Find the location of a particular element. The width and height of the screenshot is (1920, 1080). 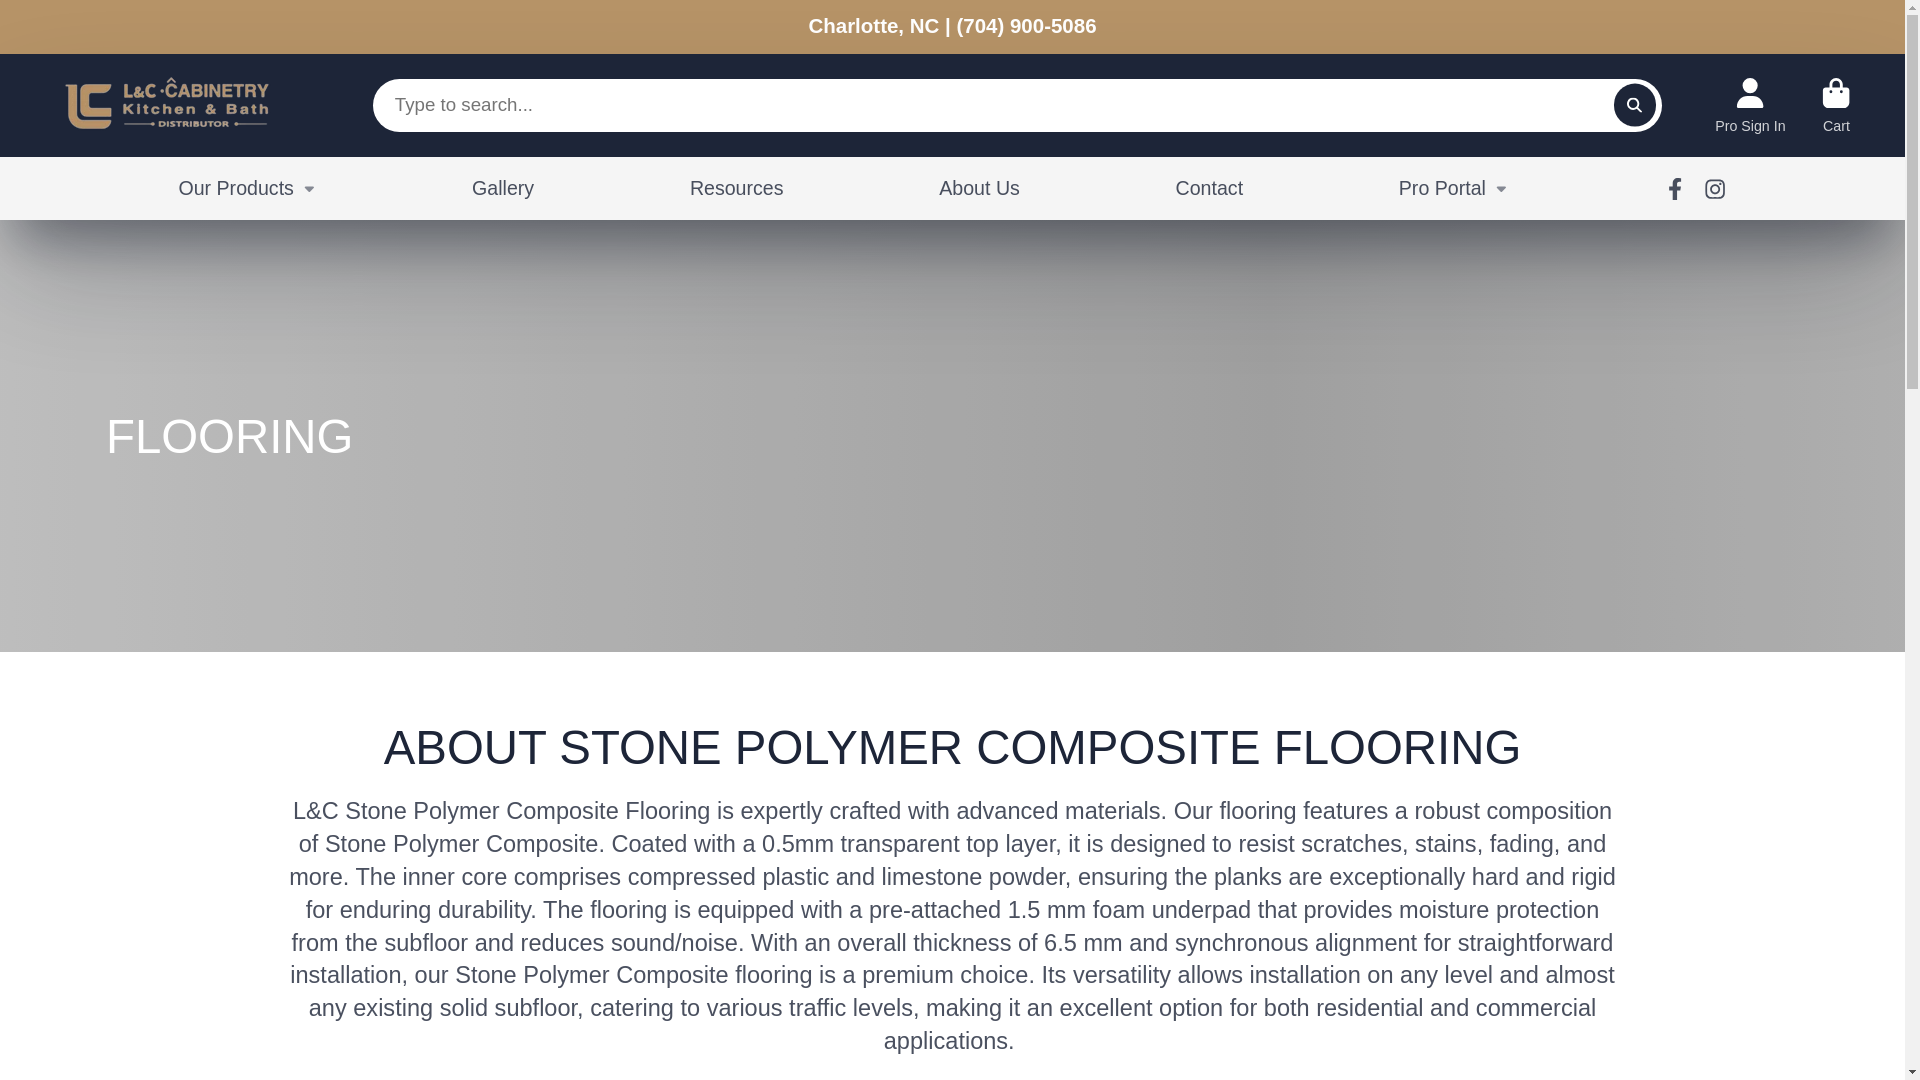

Facebook is located at coordinates (1674, 188).